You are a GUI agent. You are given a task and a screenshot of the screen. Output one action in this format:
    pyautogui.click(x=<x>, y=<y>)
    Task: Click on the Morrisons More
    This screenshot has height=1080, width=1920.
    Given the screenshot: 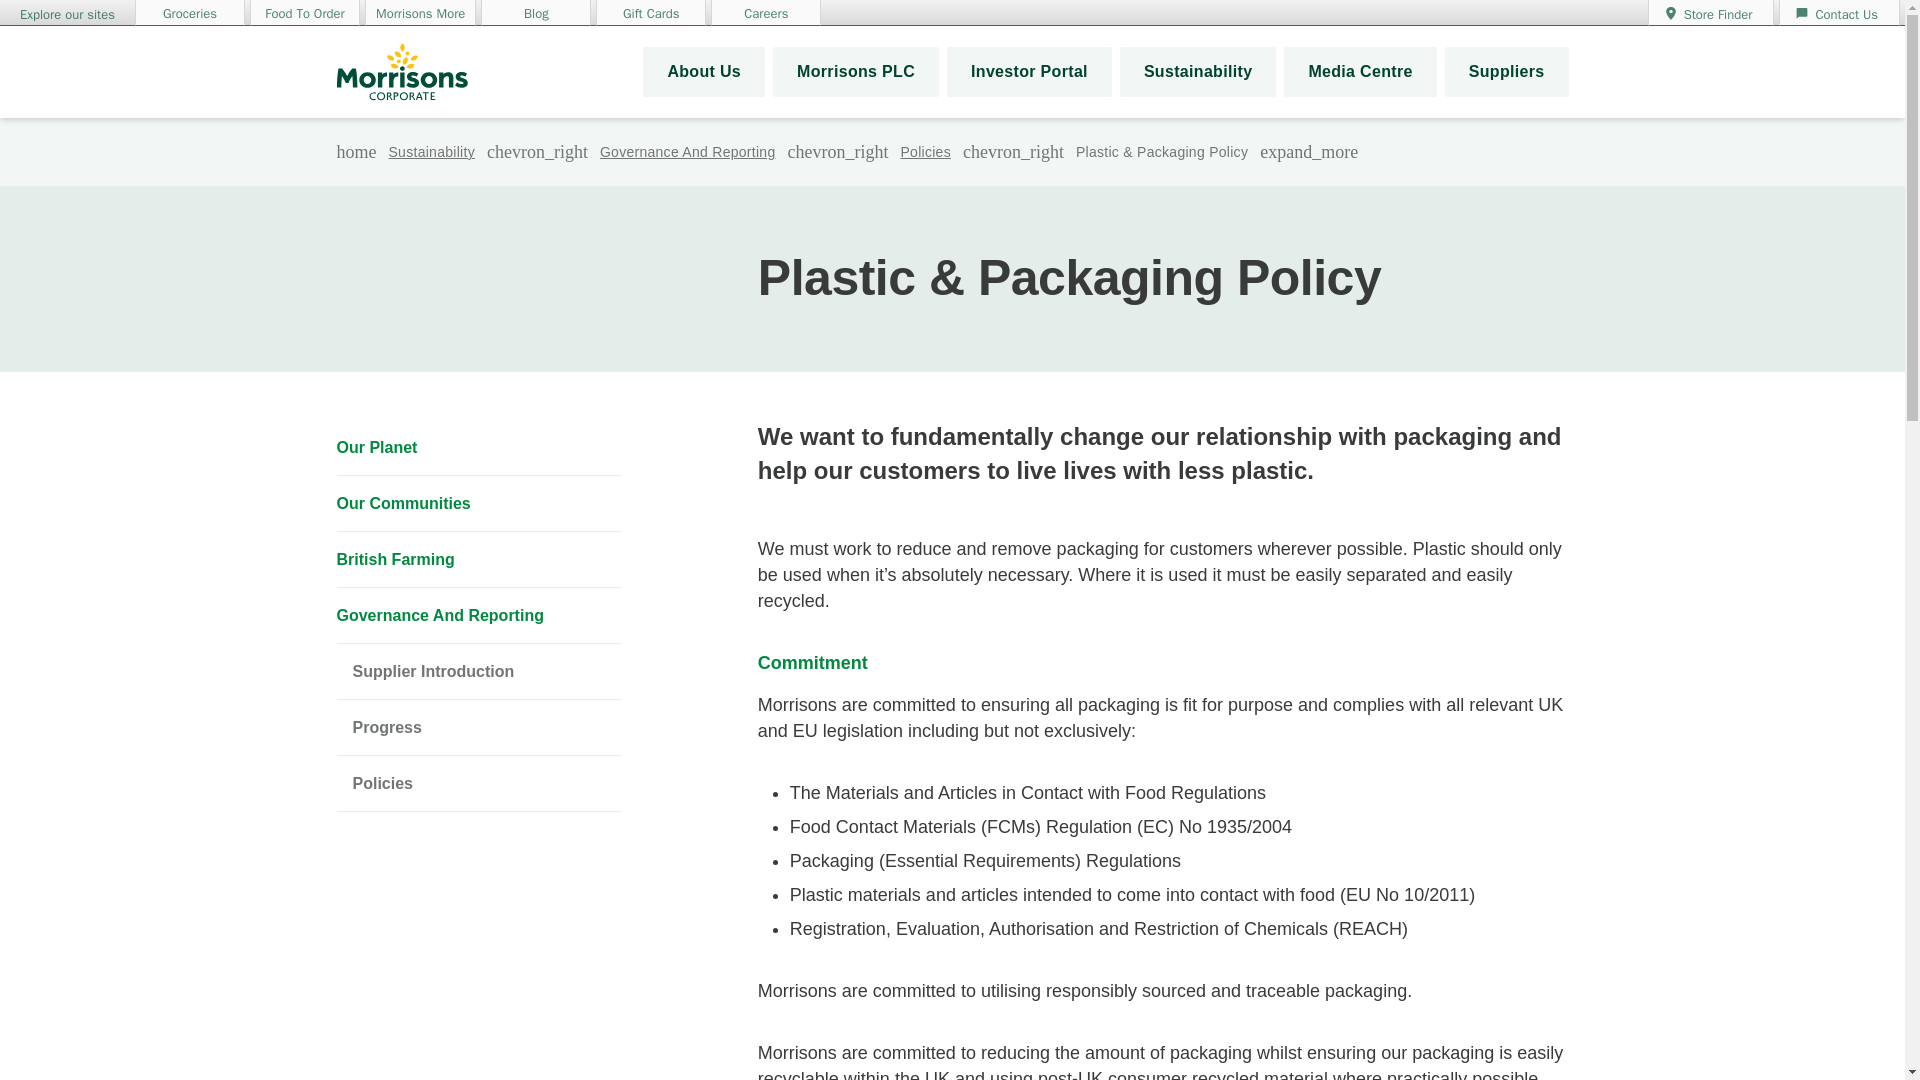 What is the action you would take?
    pyautogui.click(x=420, y=12)
    